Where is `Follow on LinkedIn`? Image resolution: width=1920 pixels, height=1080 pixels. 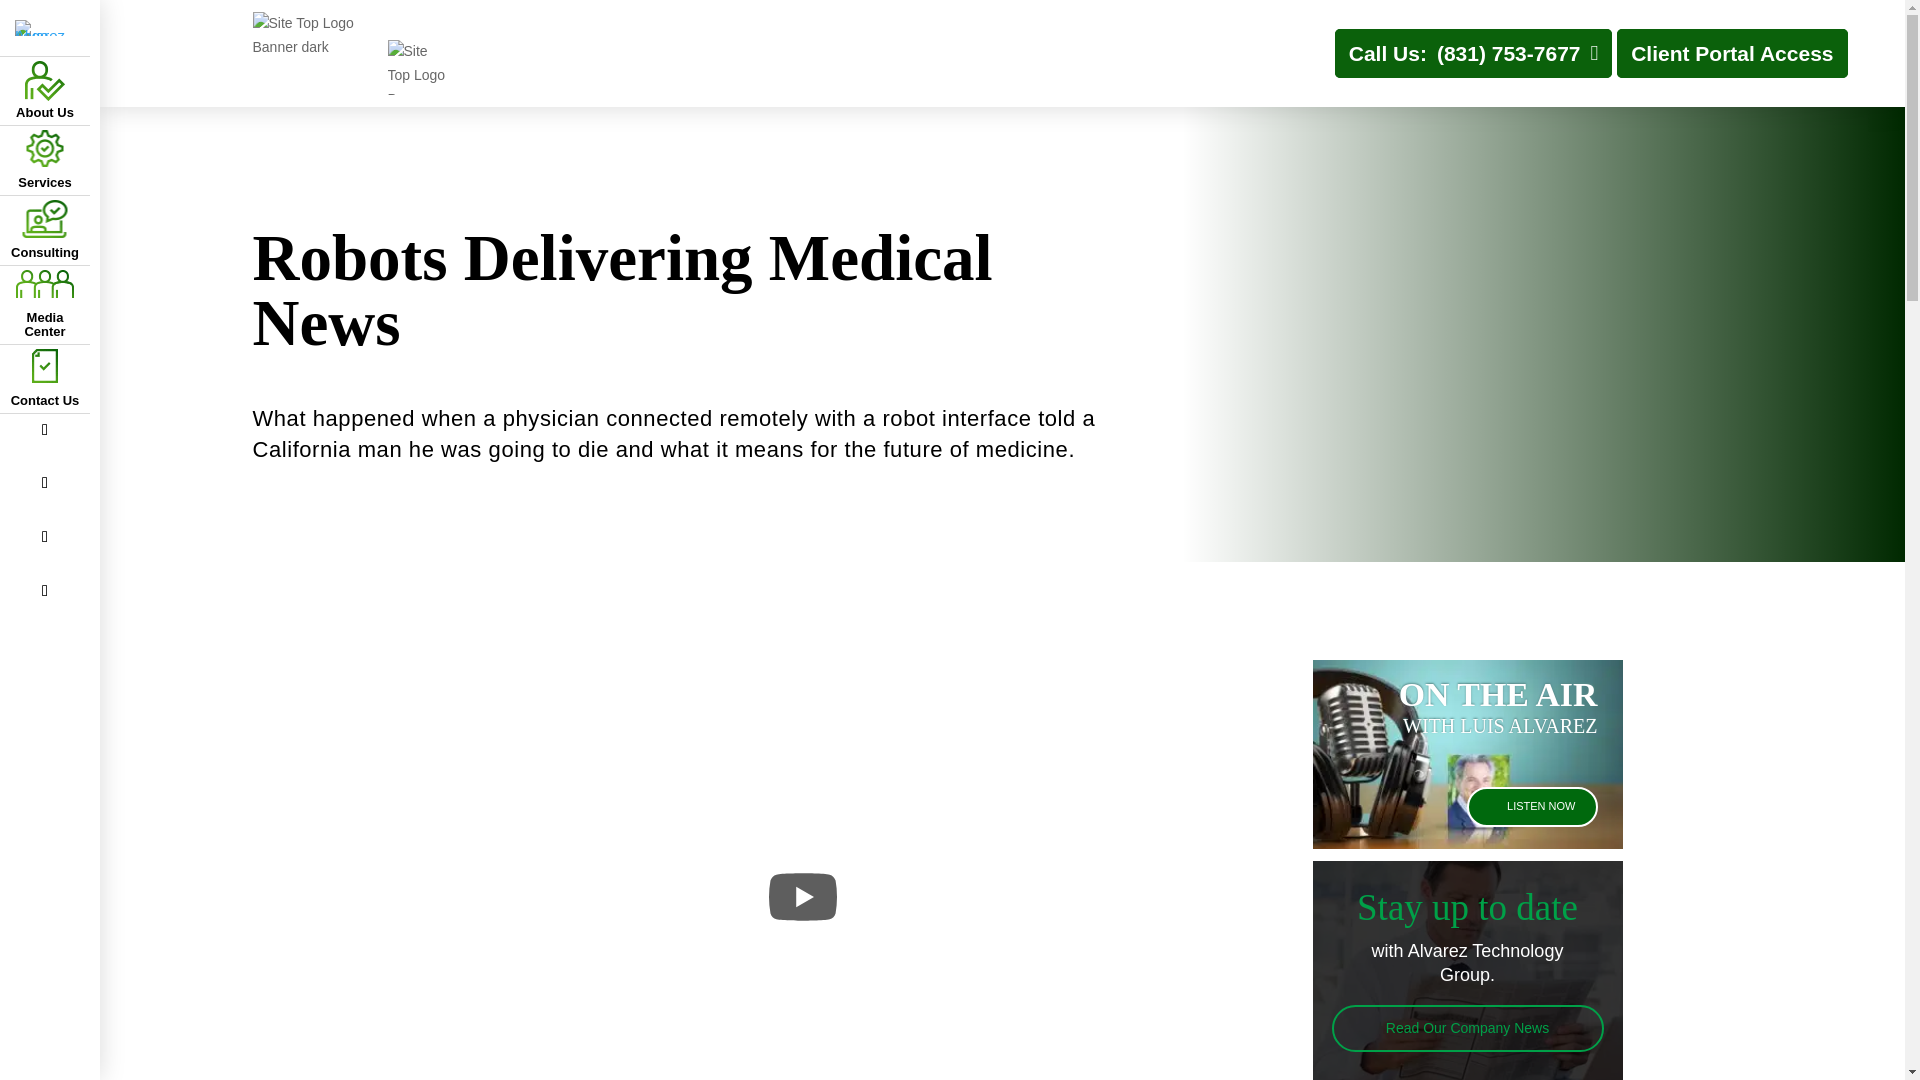 Follow on LinkedIn is located at coordinates (44, 536).